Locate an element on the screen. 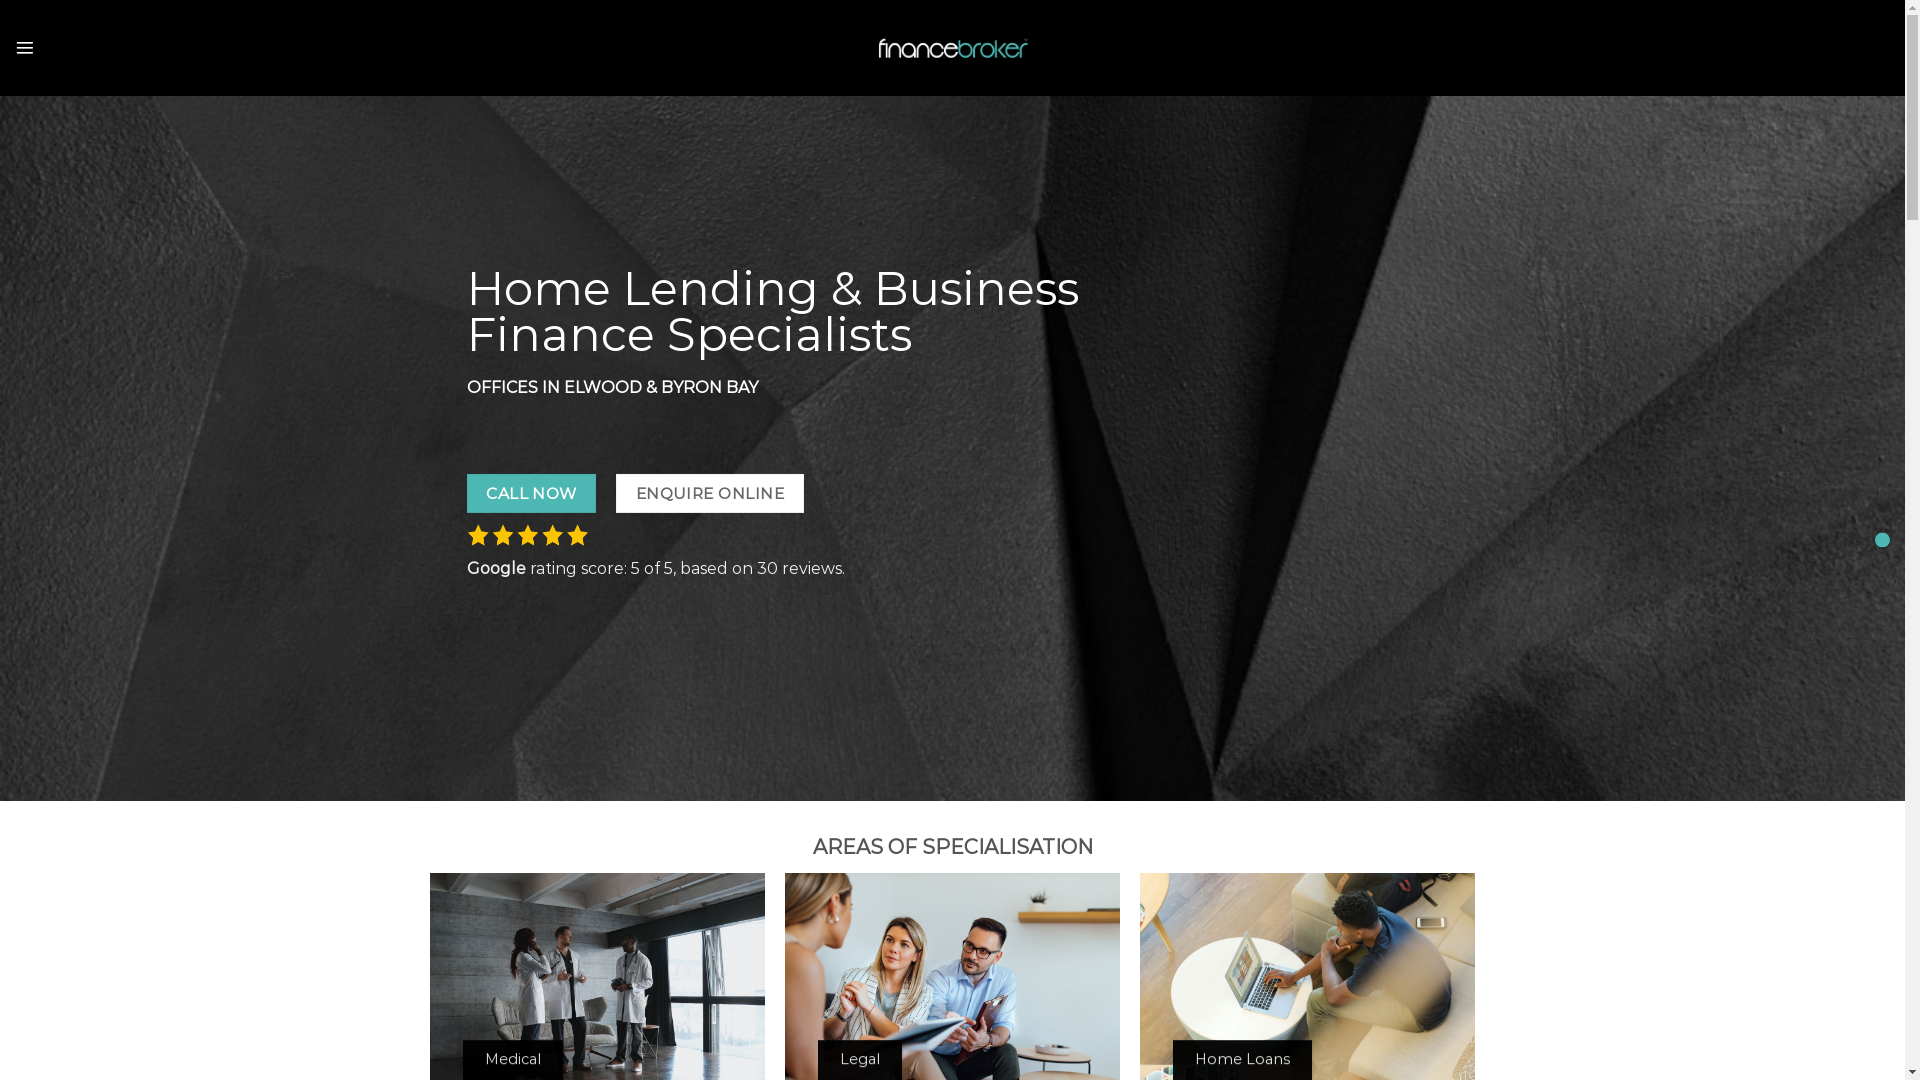  Legal is located at coordinates (860, 1060).